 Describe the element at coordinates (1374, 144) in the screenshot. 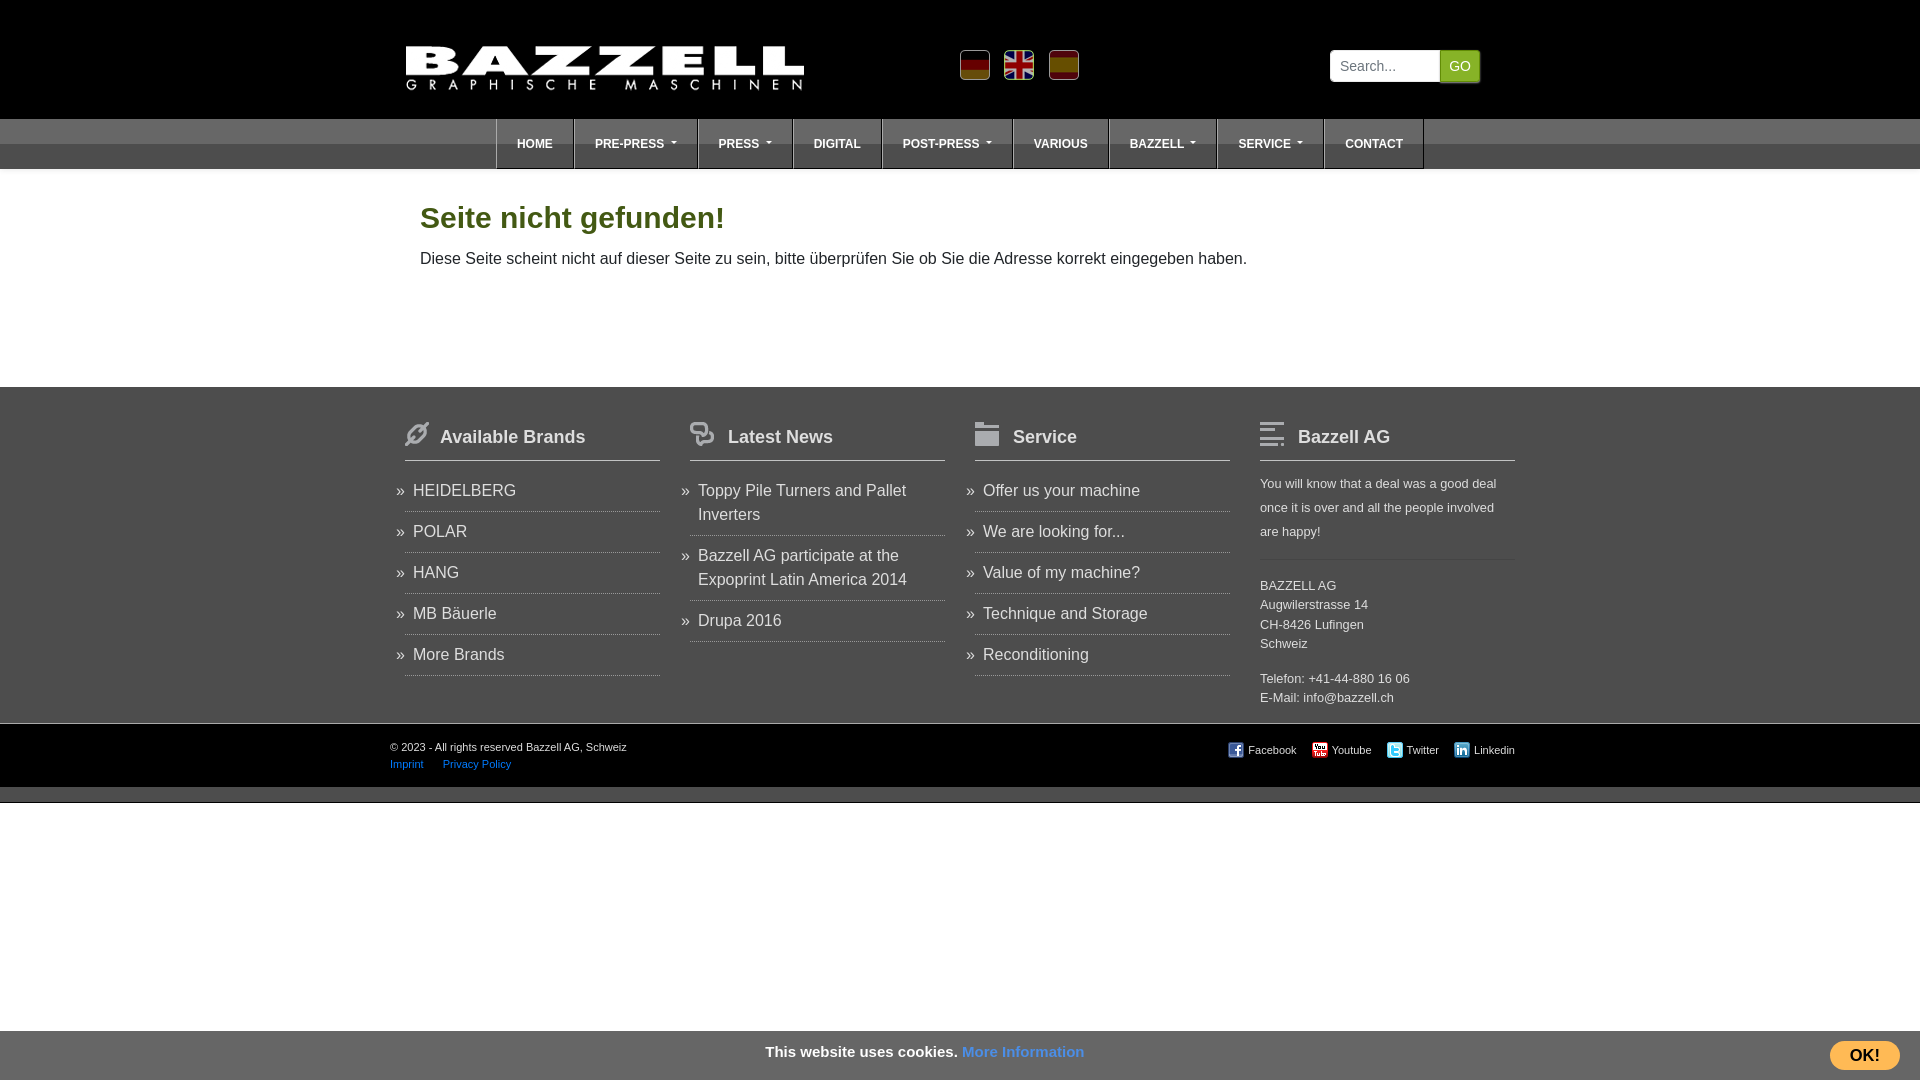

I see `CONTACT` at that location.